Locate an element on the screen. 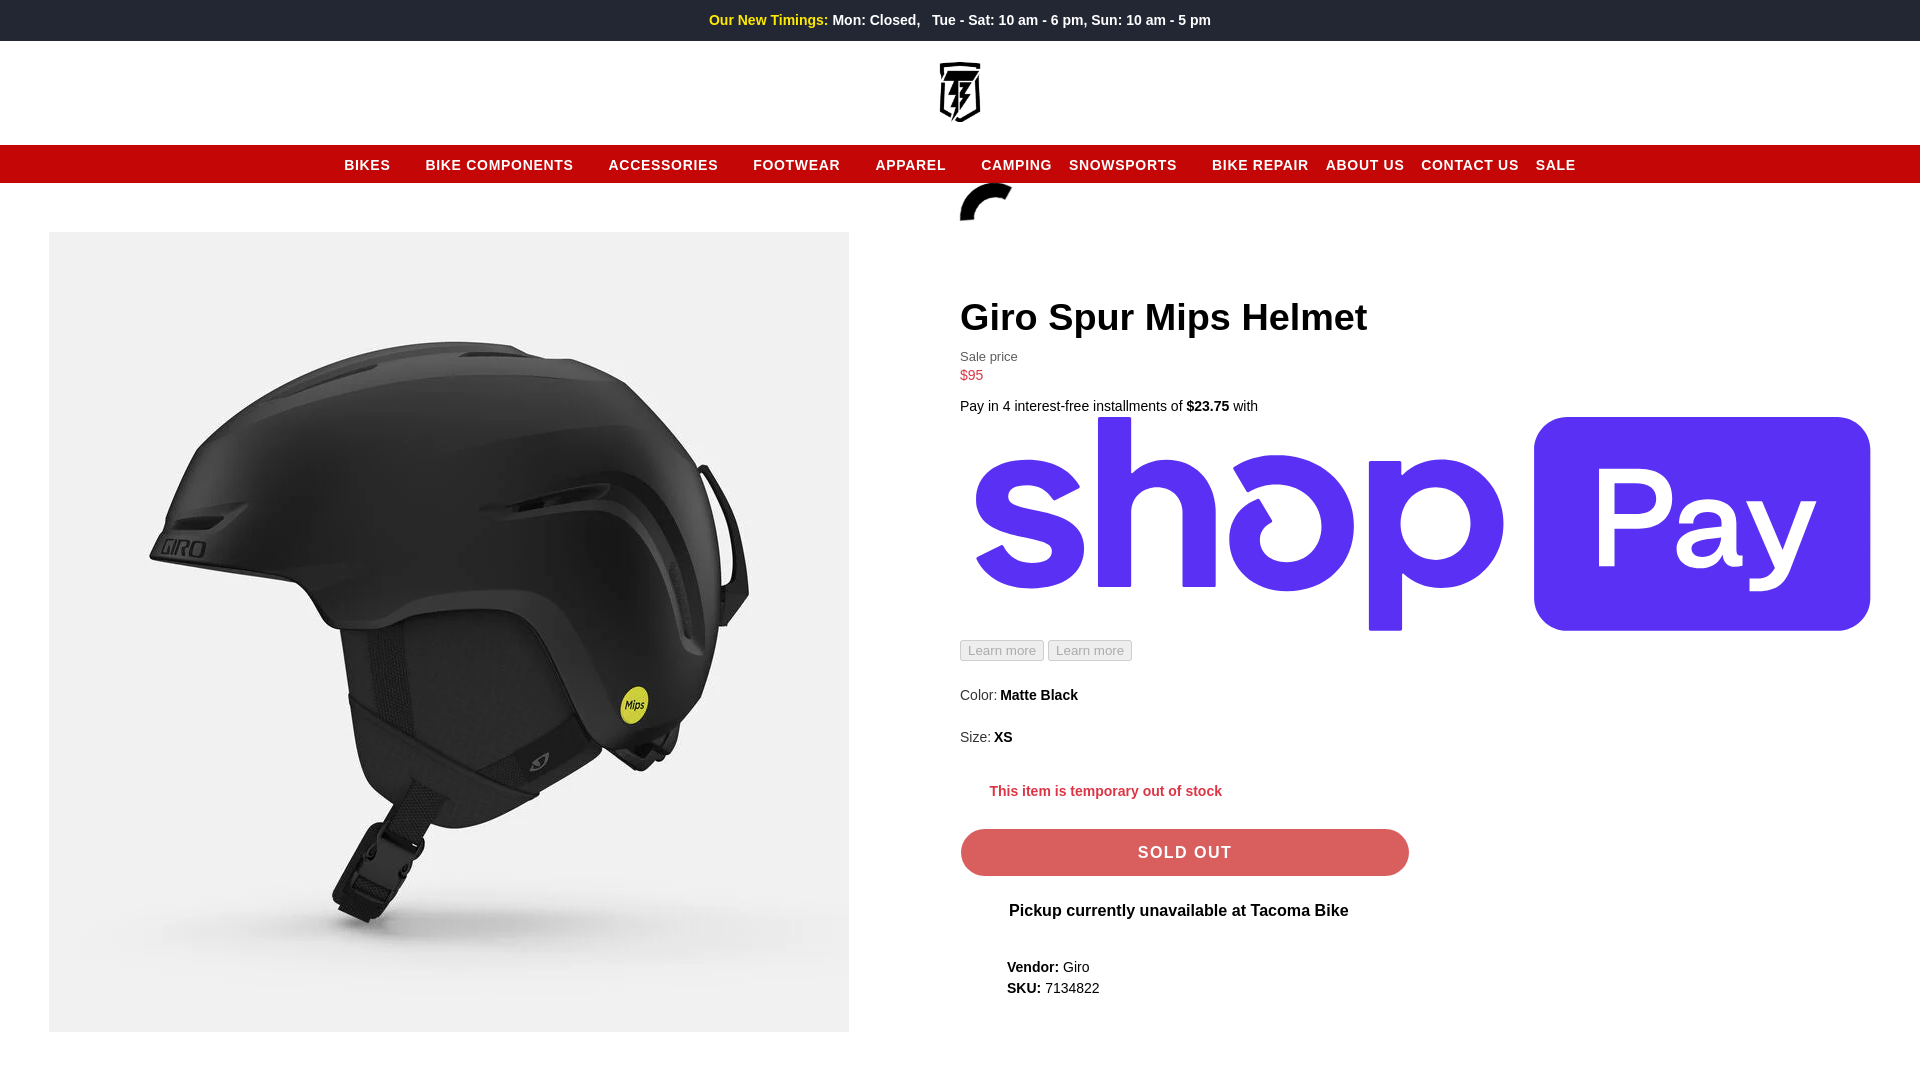 This screenshot has height=1080, width=1920. LOG IN is located at coordinates (1790, 91).